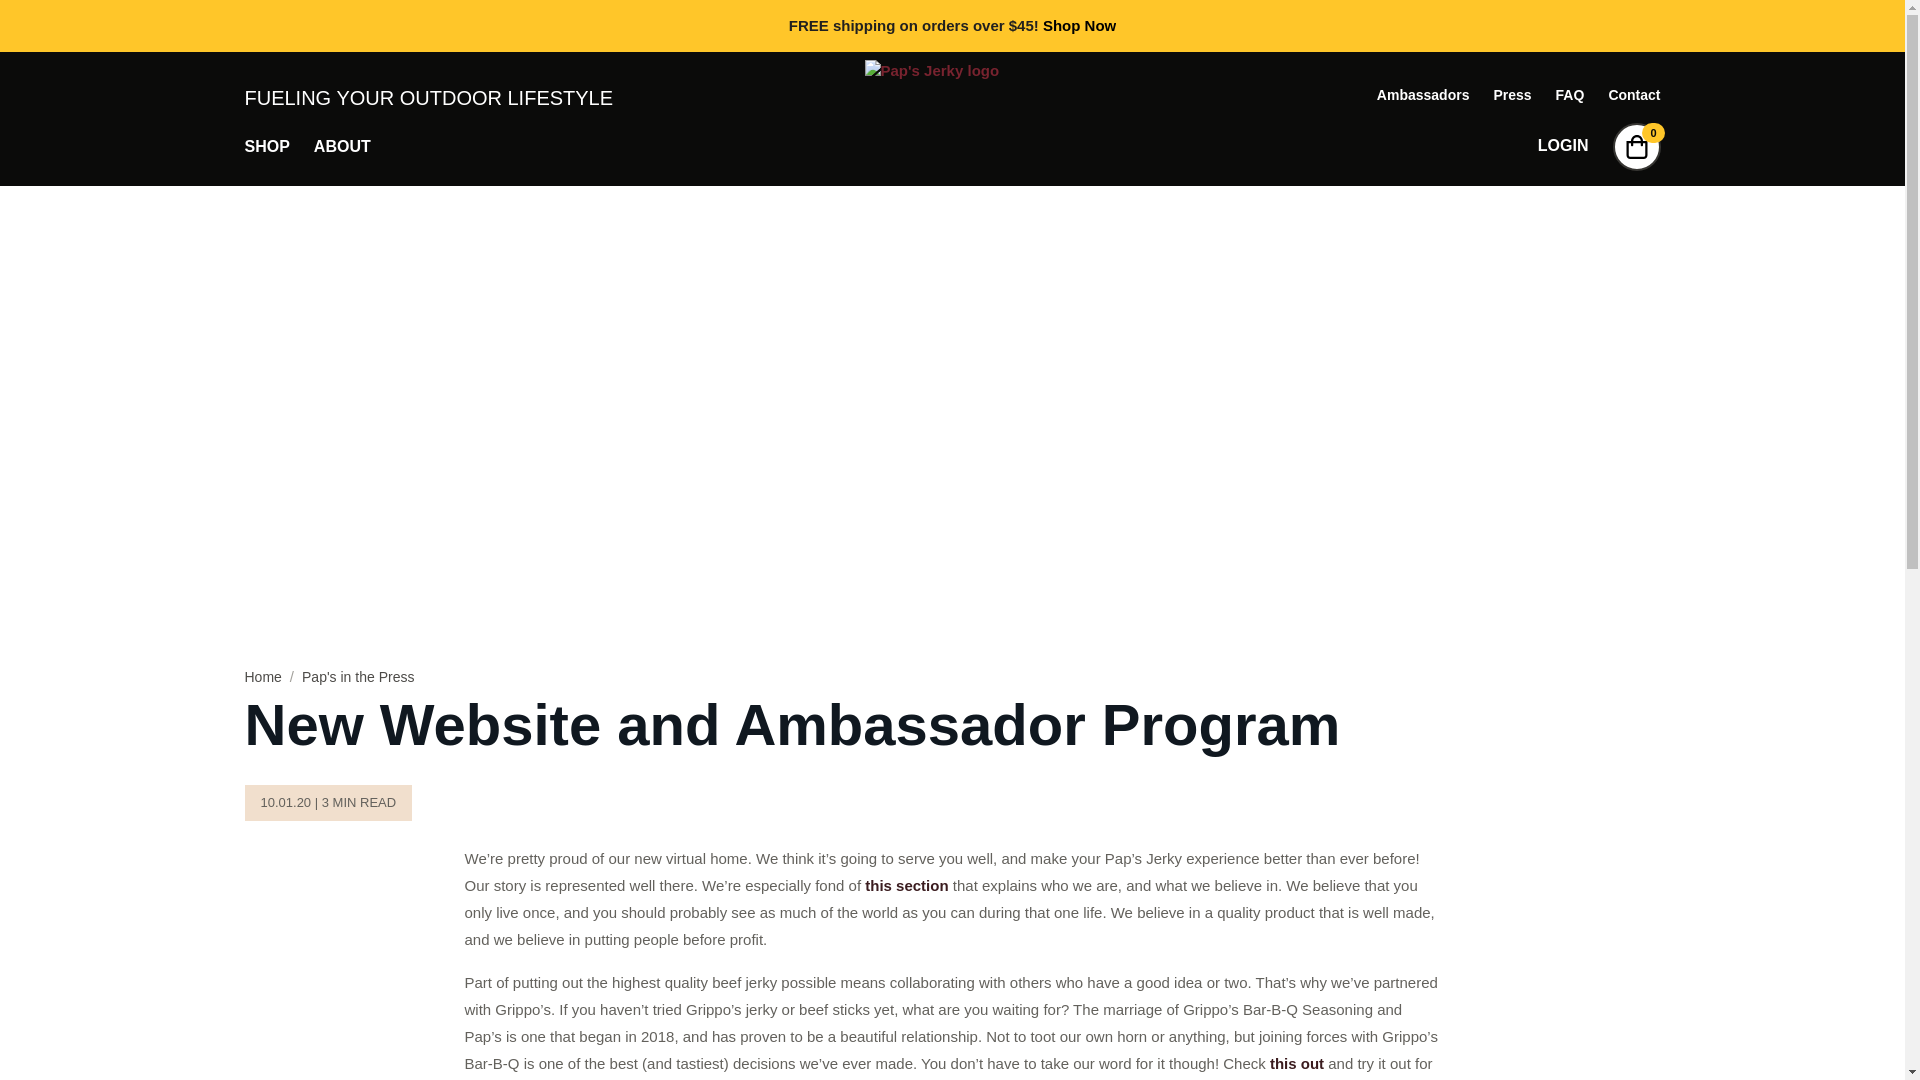 The height and width of the screenshot is (1080, 1920). What do you see at coordinates (262, 676) in the screenshot?
I see `Home` at bounding box center [262, 676].